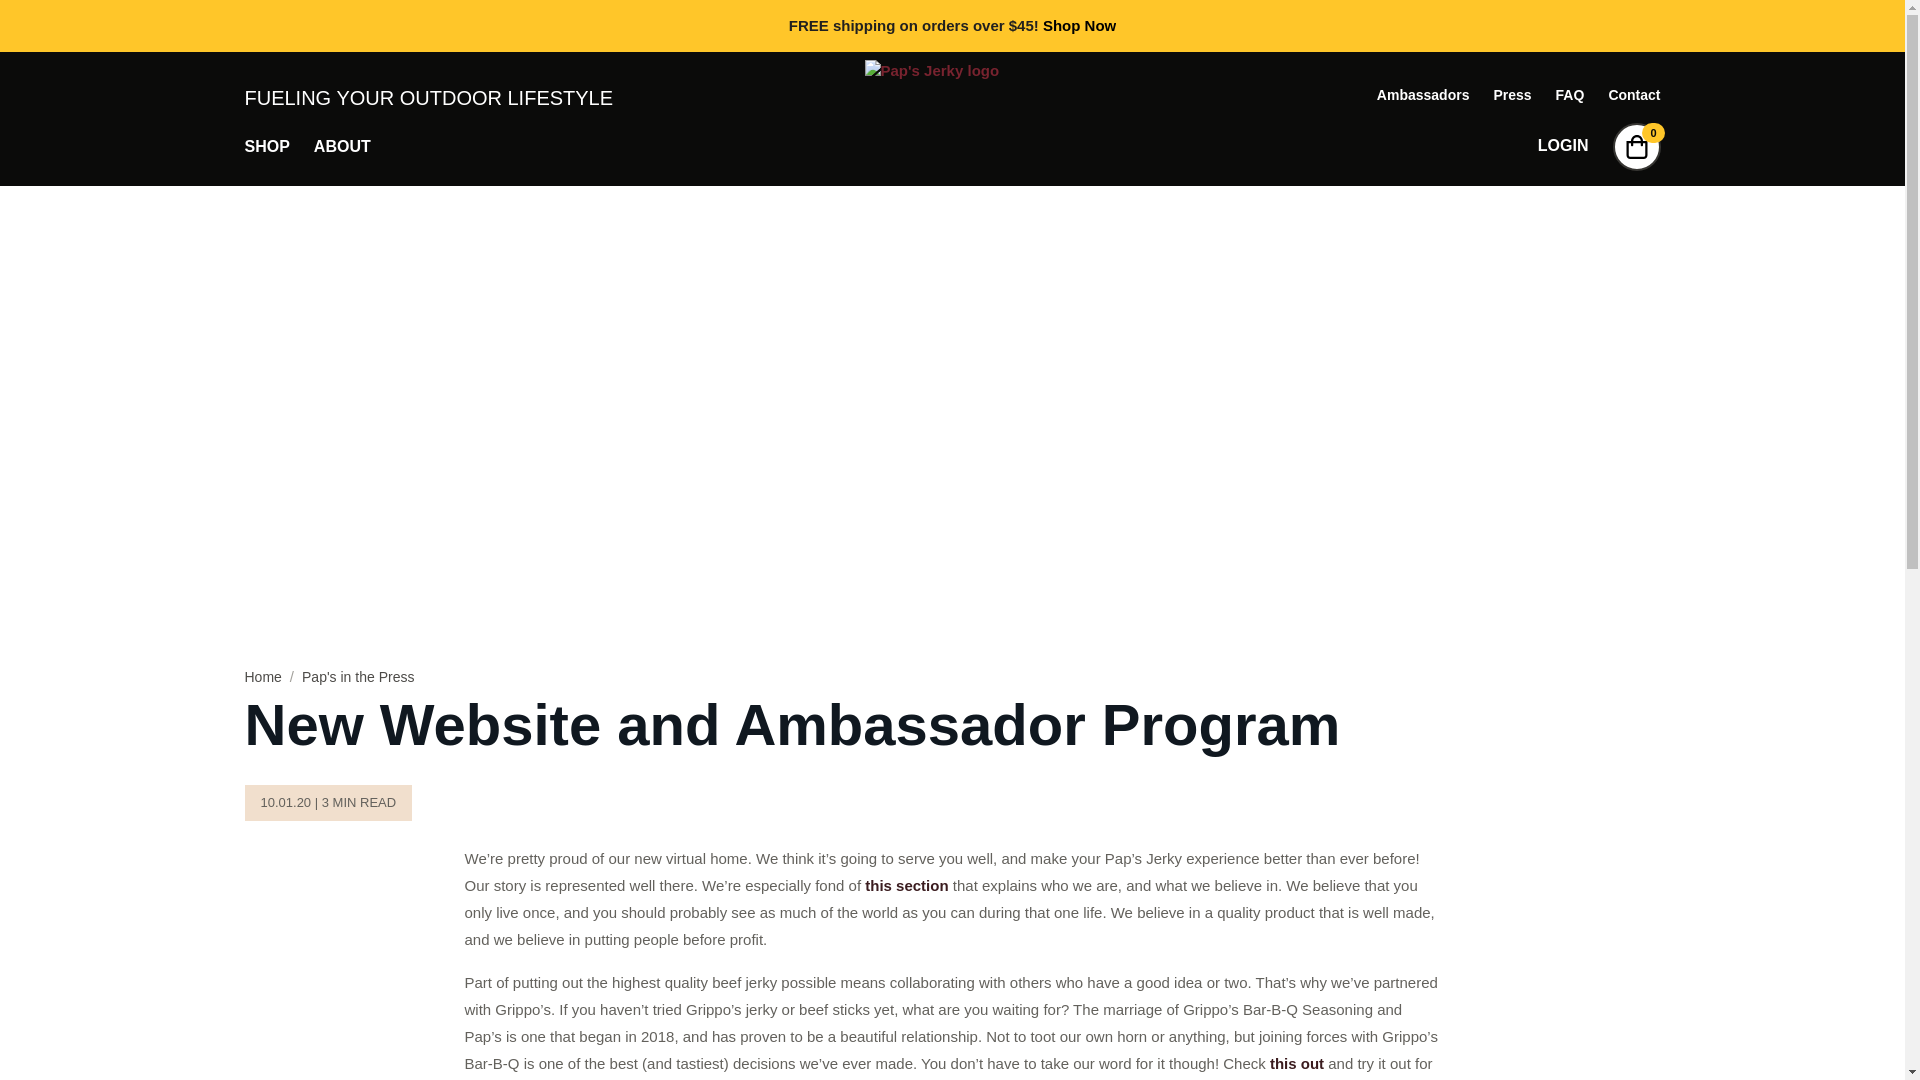 The height and width of the screenshot is (1080, 1920). What do you see at coordinates (262, 676) in the screenshot?
I see `Home` at bounding box center [262, 676].